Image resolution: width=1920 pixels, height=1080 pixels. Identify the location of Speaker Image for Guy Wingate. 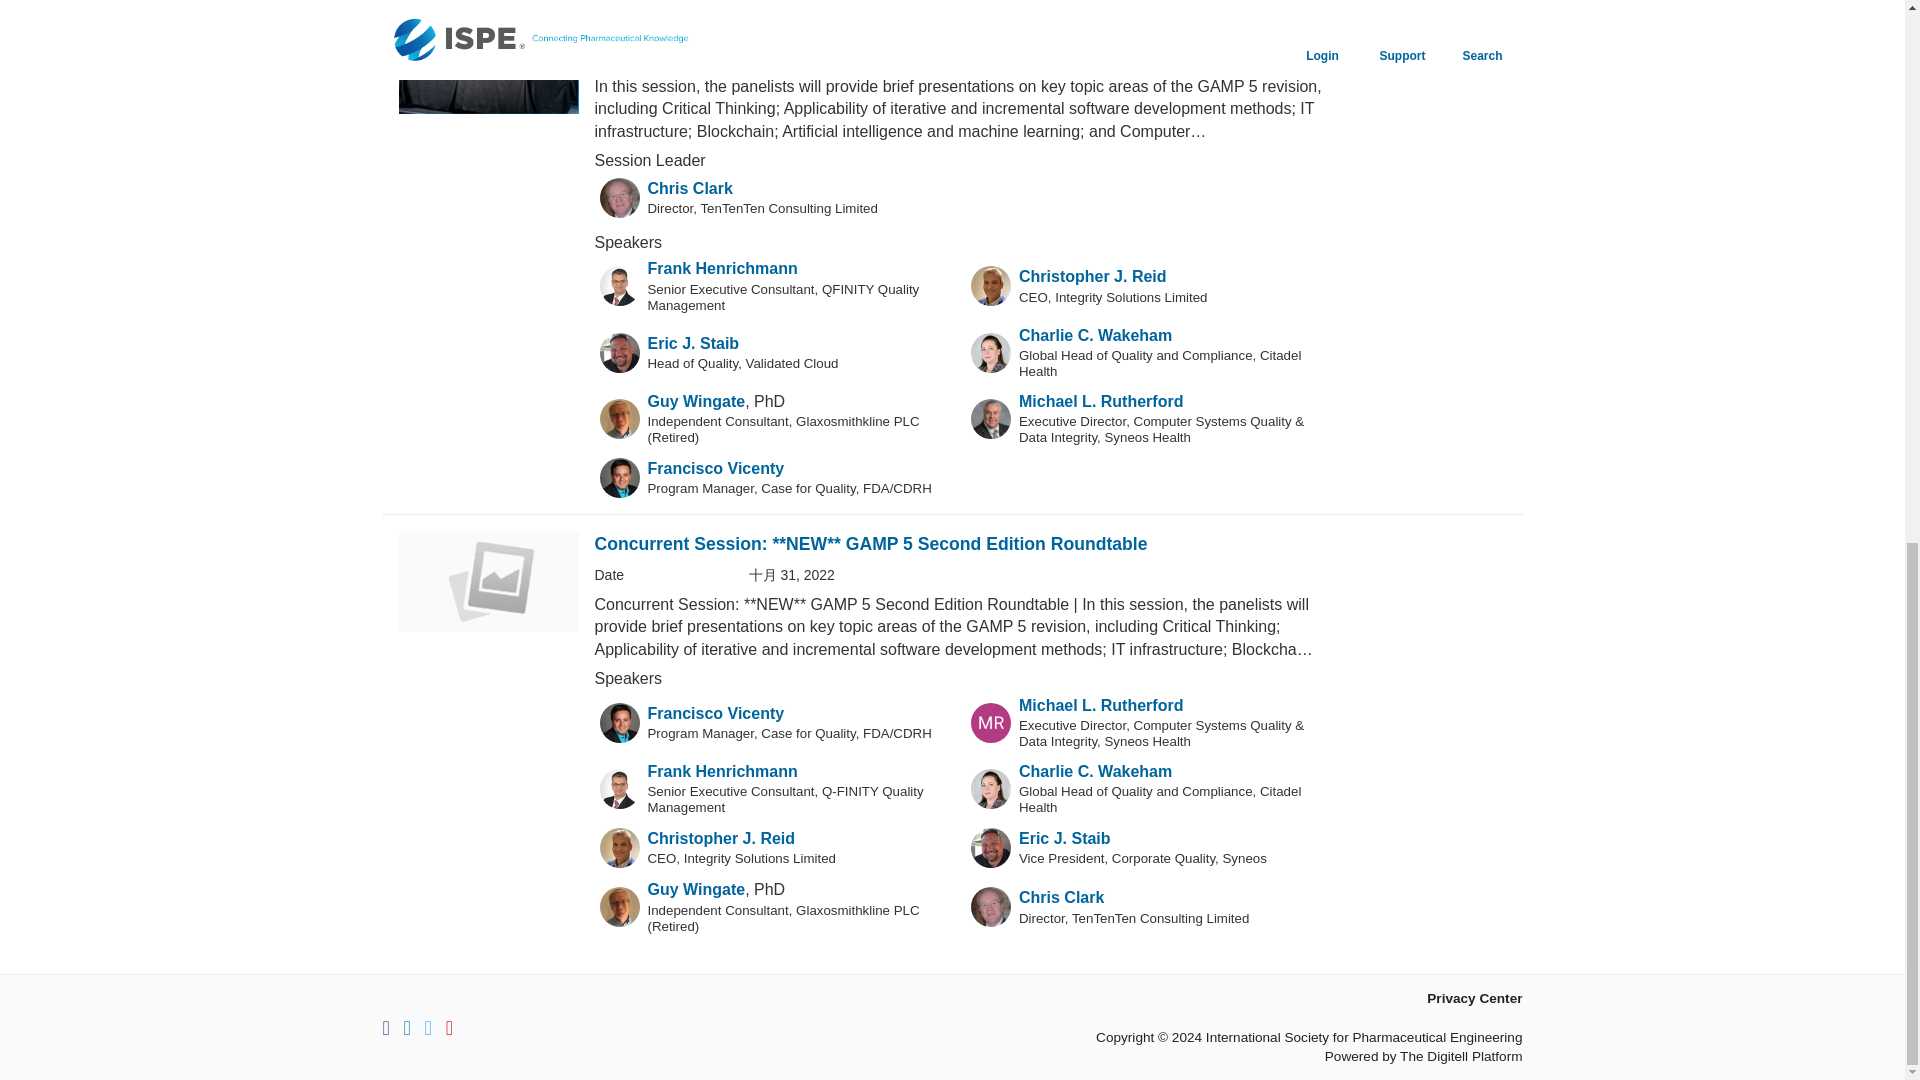
(619, 418).